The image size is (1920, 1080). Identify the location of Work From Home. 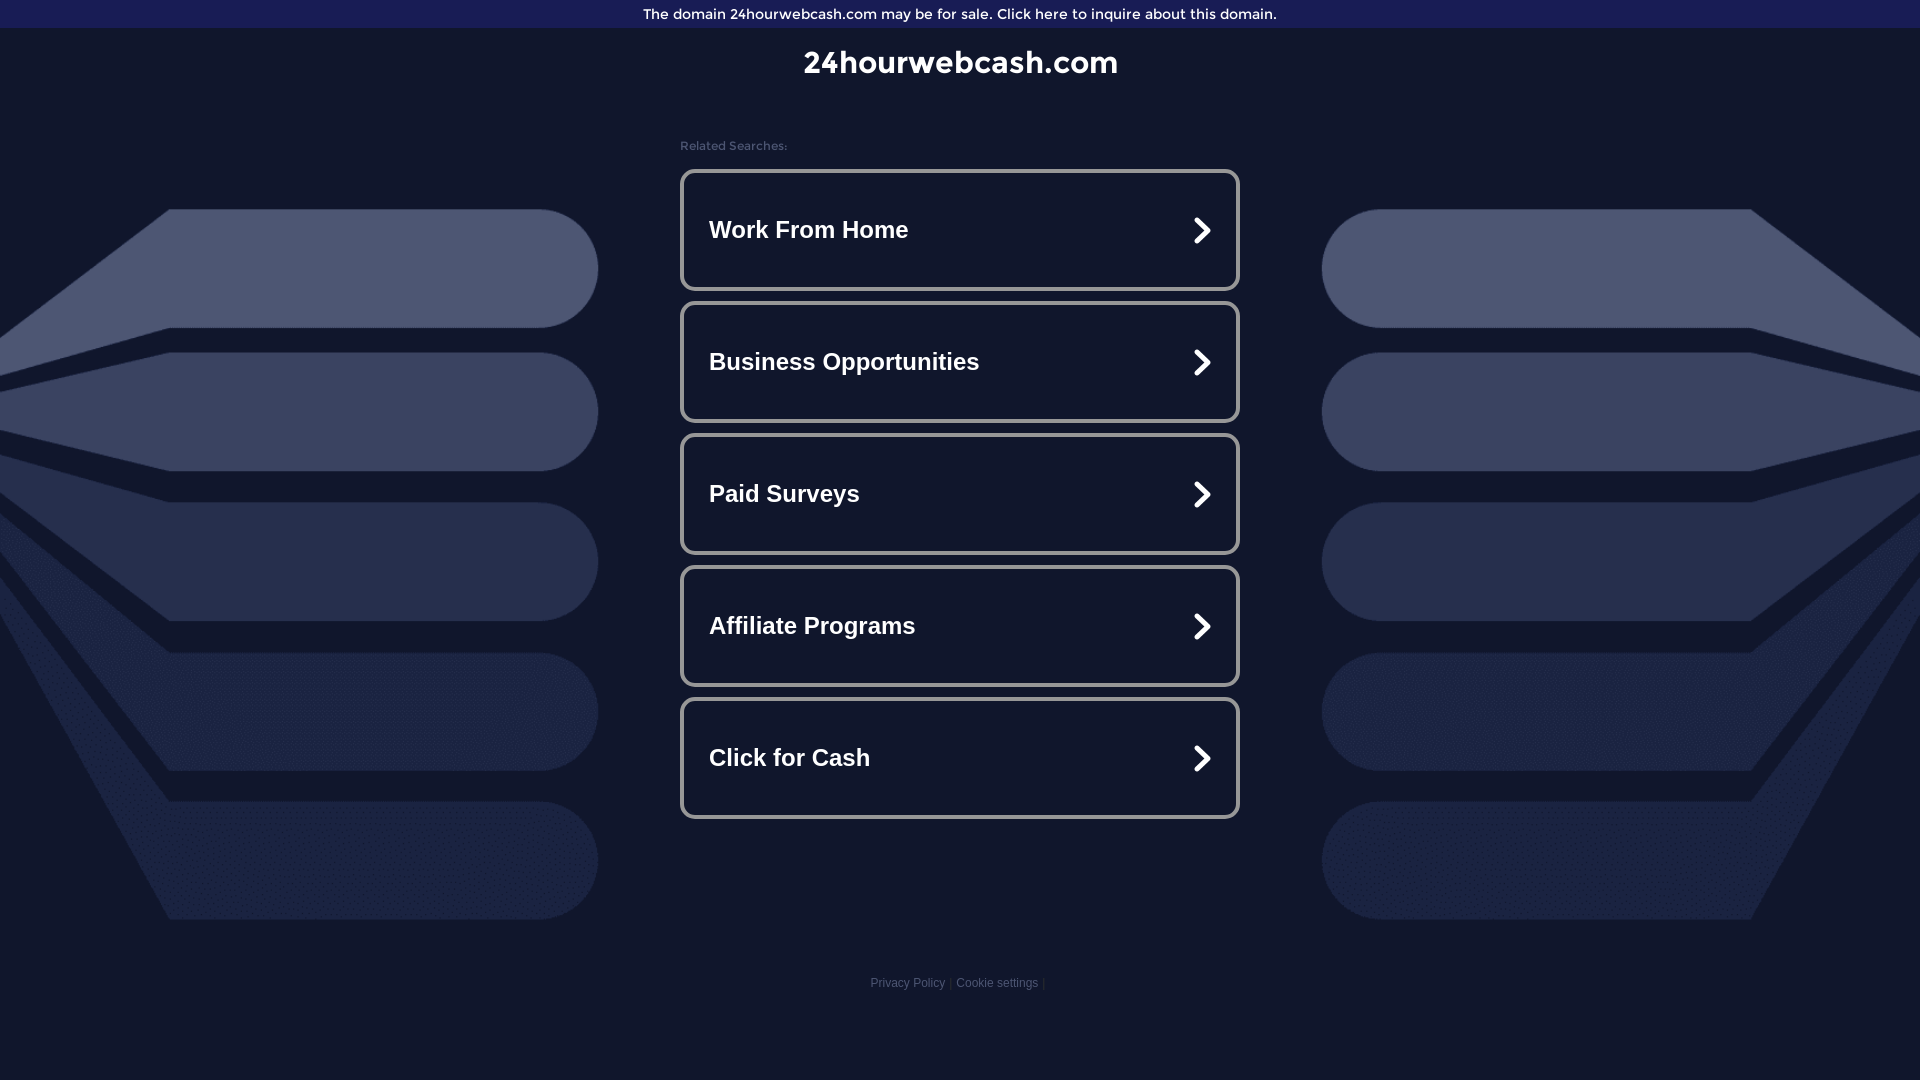
(960, 230).